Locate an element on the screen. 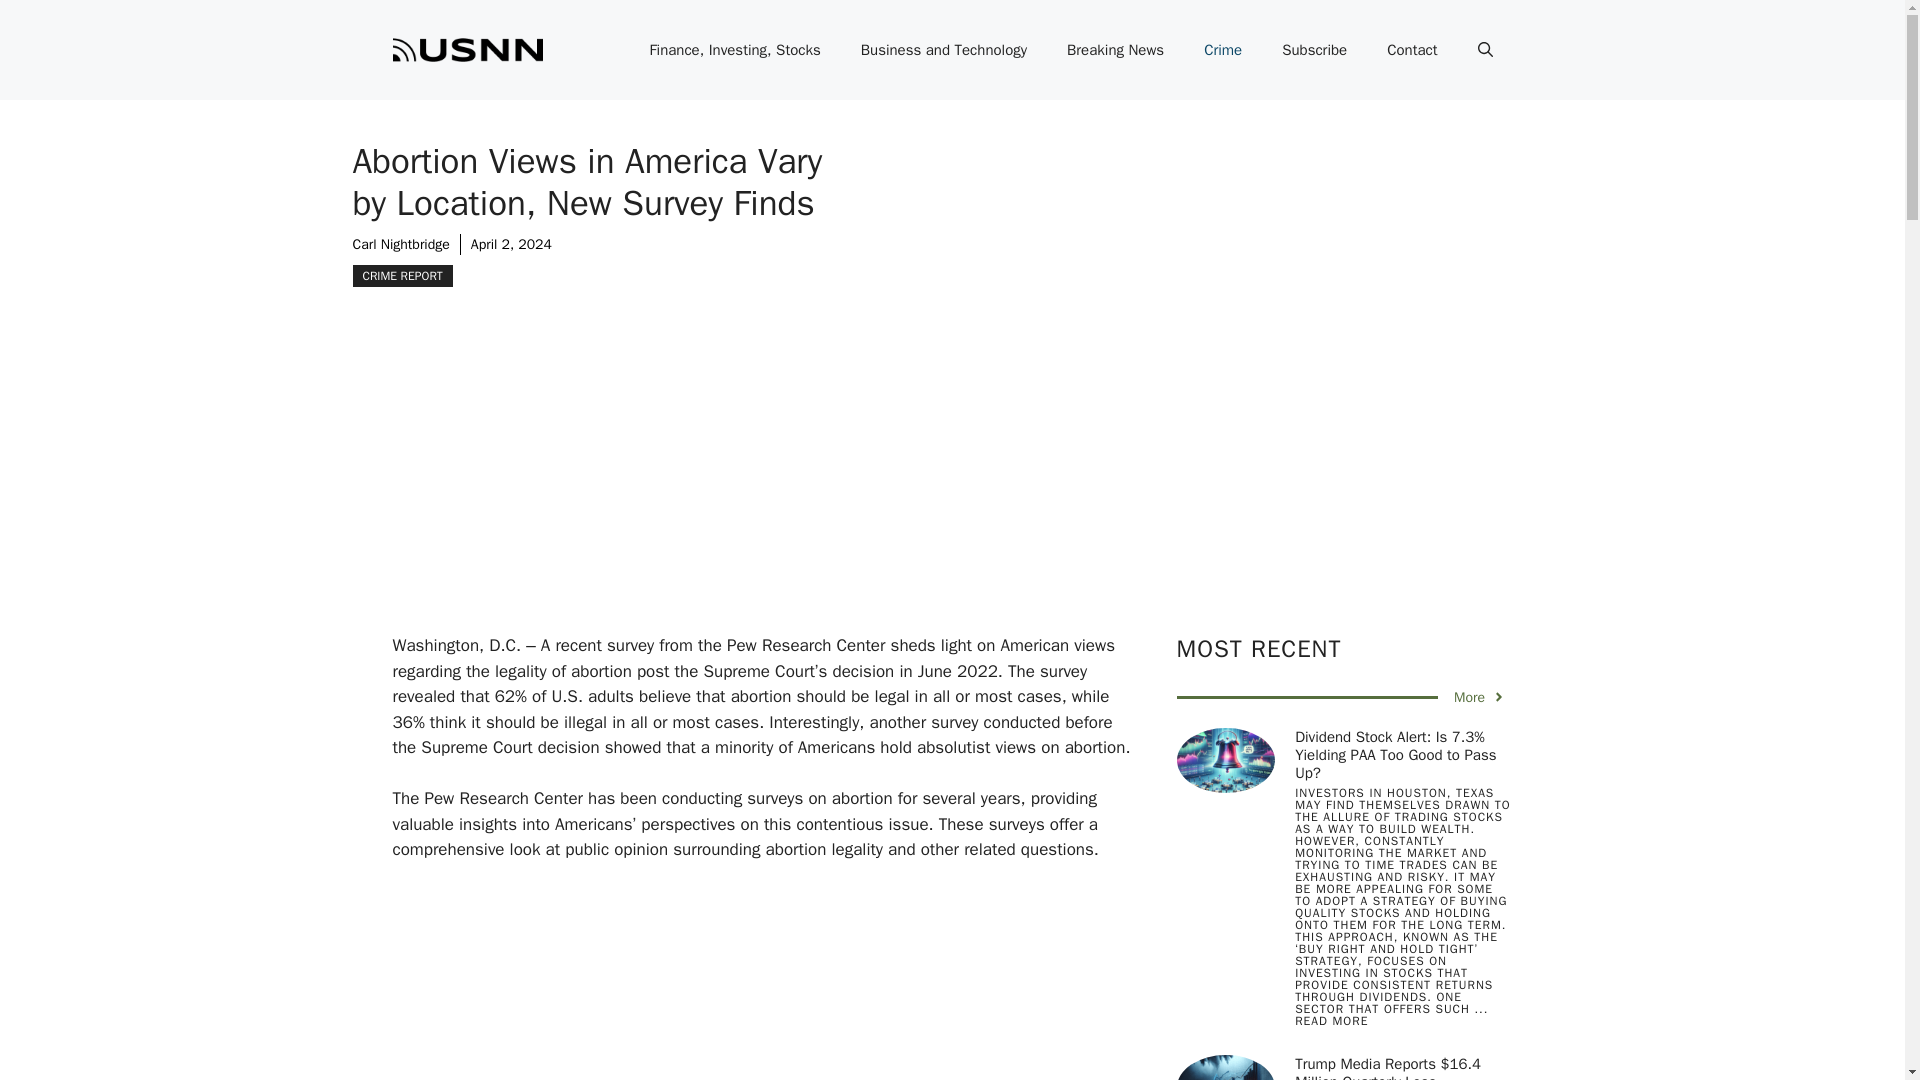 This screenshot has height=1080, width=1920. READ MORE is located at coordinates (1330, 1021).